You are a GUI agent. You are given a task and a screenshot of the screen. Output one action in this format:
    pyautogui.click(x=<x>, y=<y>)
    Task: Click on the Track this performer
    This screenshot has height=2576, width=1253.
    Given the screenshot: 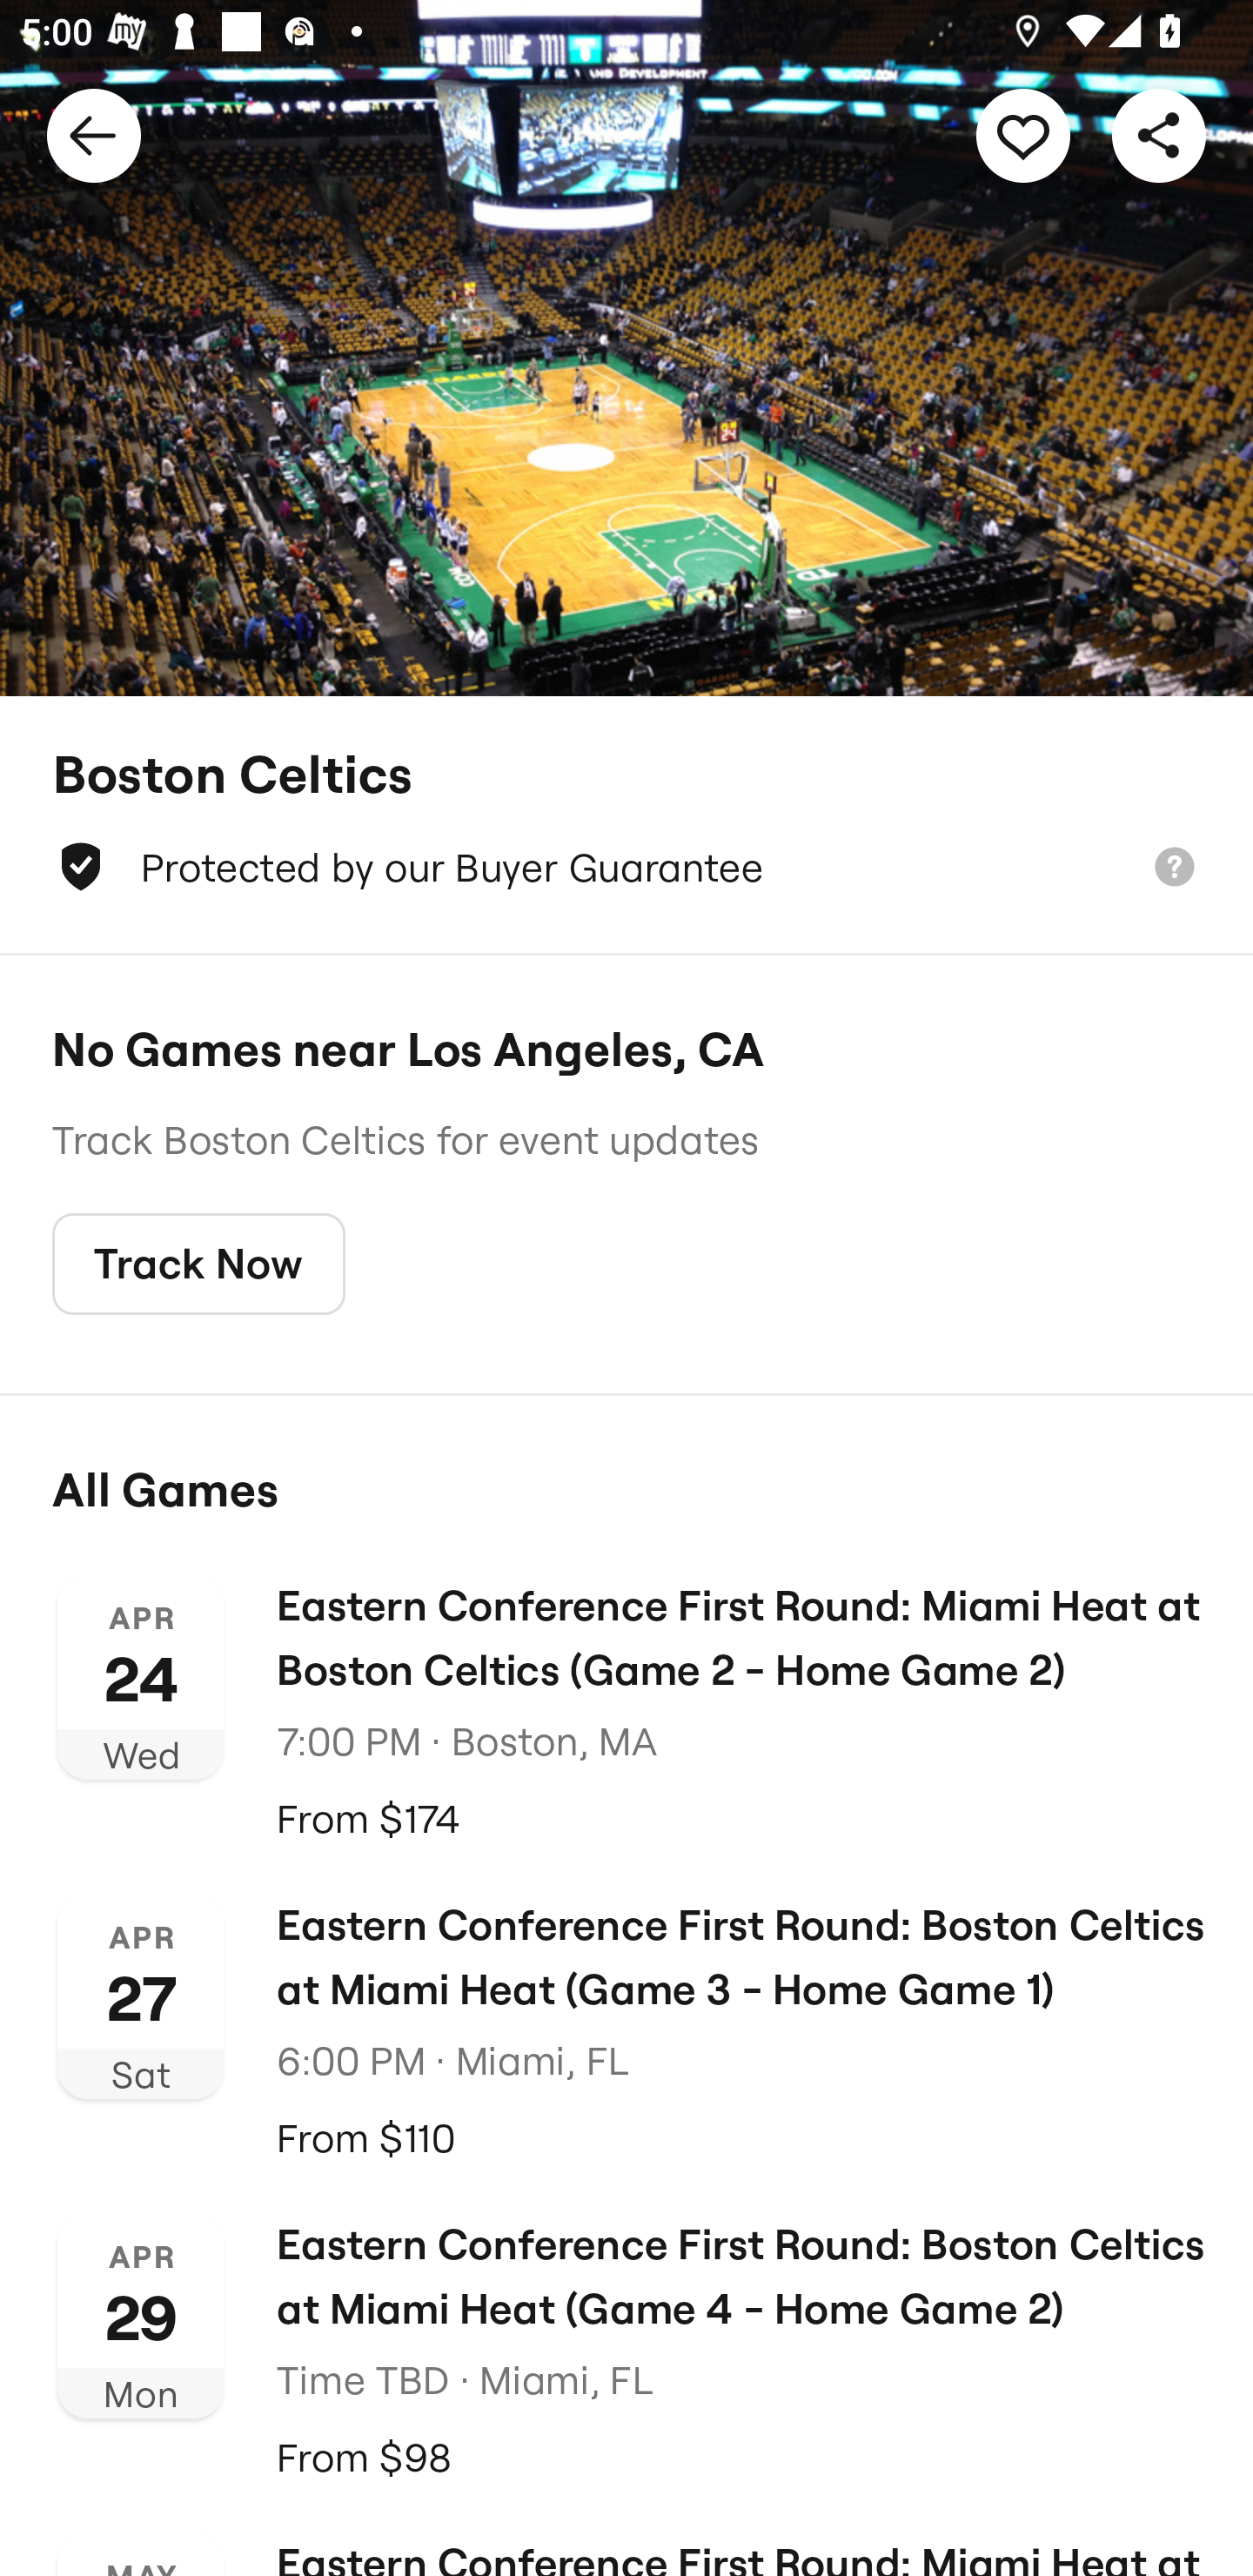 What is the action you would take?
    pyautogui.click(x=1023, y=134)
    